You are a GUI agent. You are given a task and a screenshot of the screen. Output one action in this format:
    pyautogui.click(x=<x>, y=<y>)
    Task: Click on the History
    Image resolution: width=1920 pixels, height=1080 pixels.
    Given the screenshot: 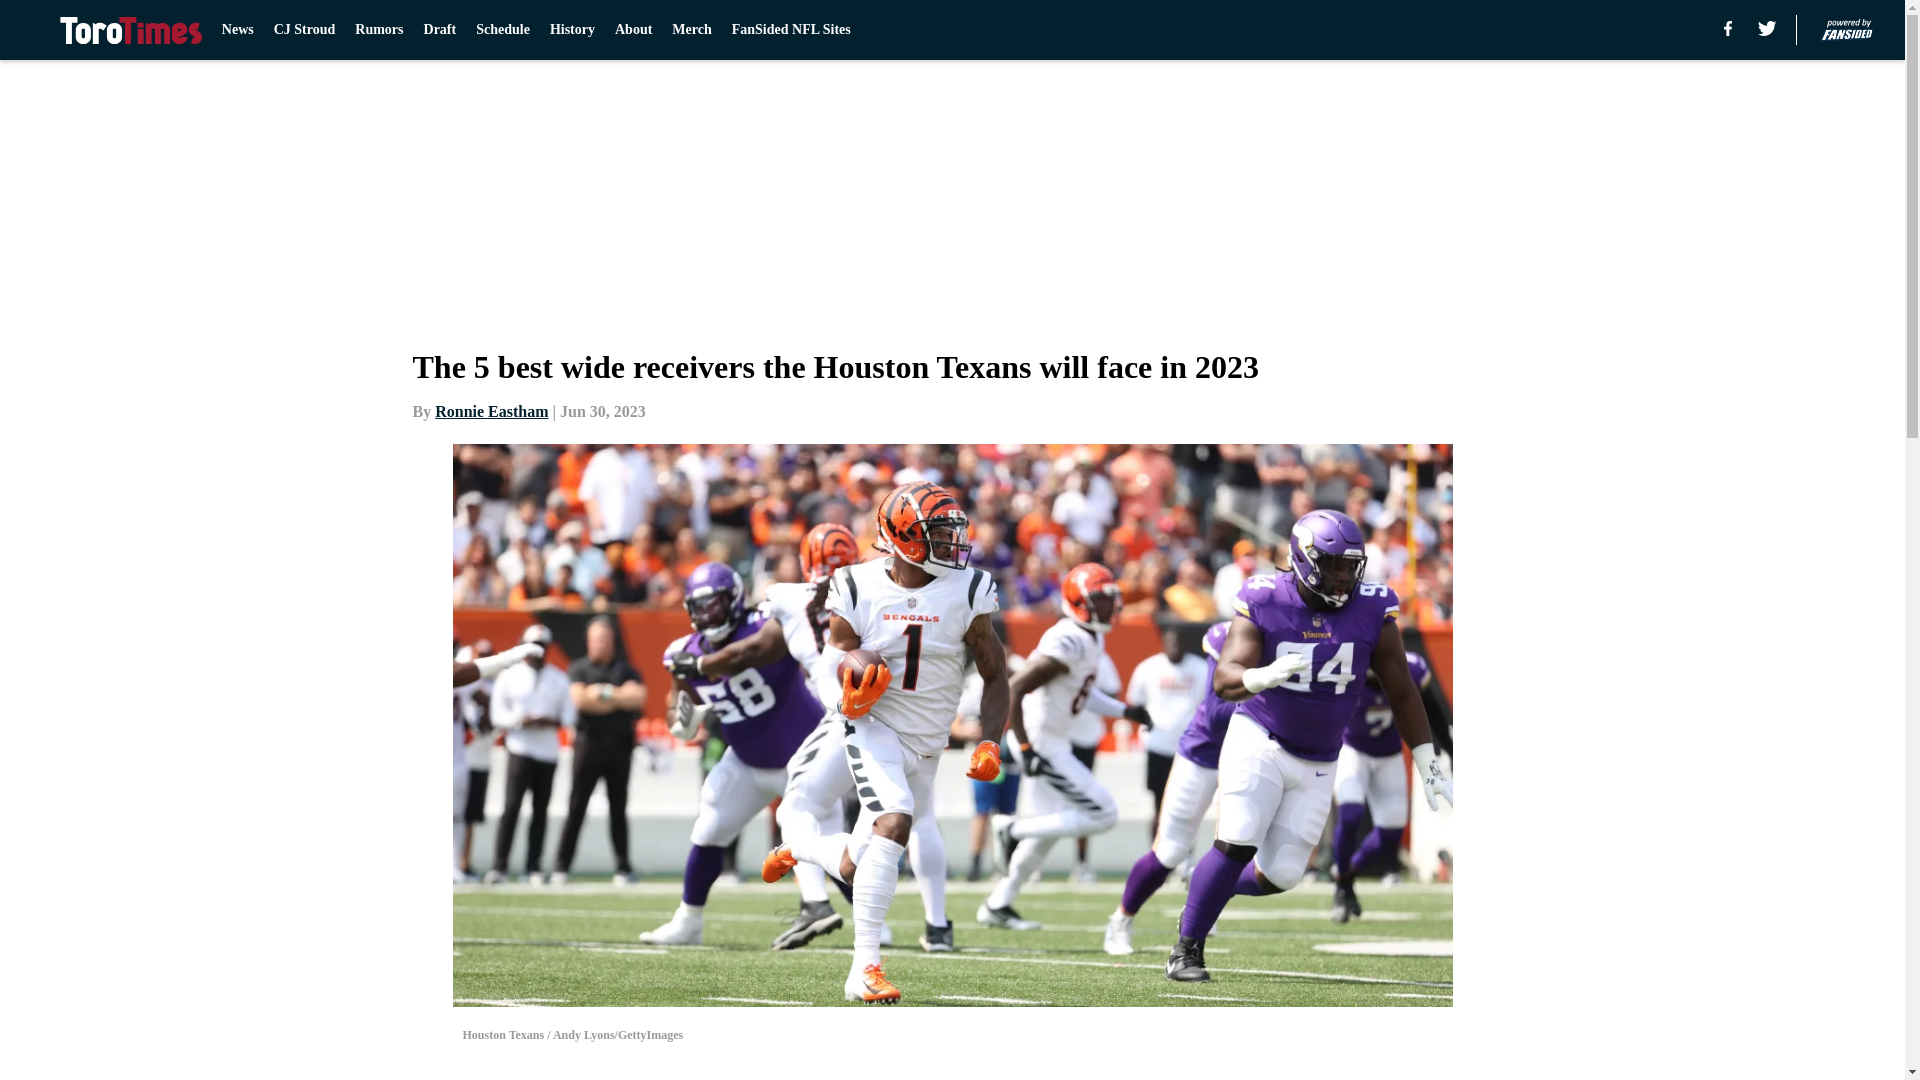 What is the action you would take?
    pyautogui.click(x=572, y=30)
    